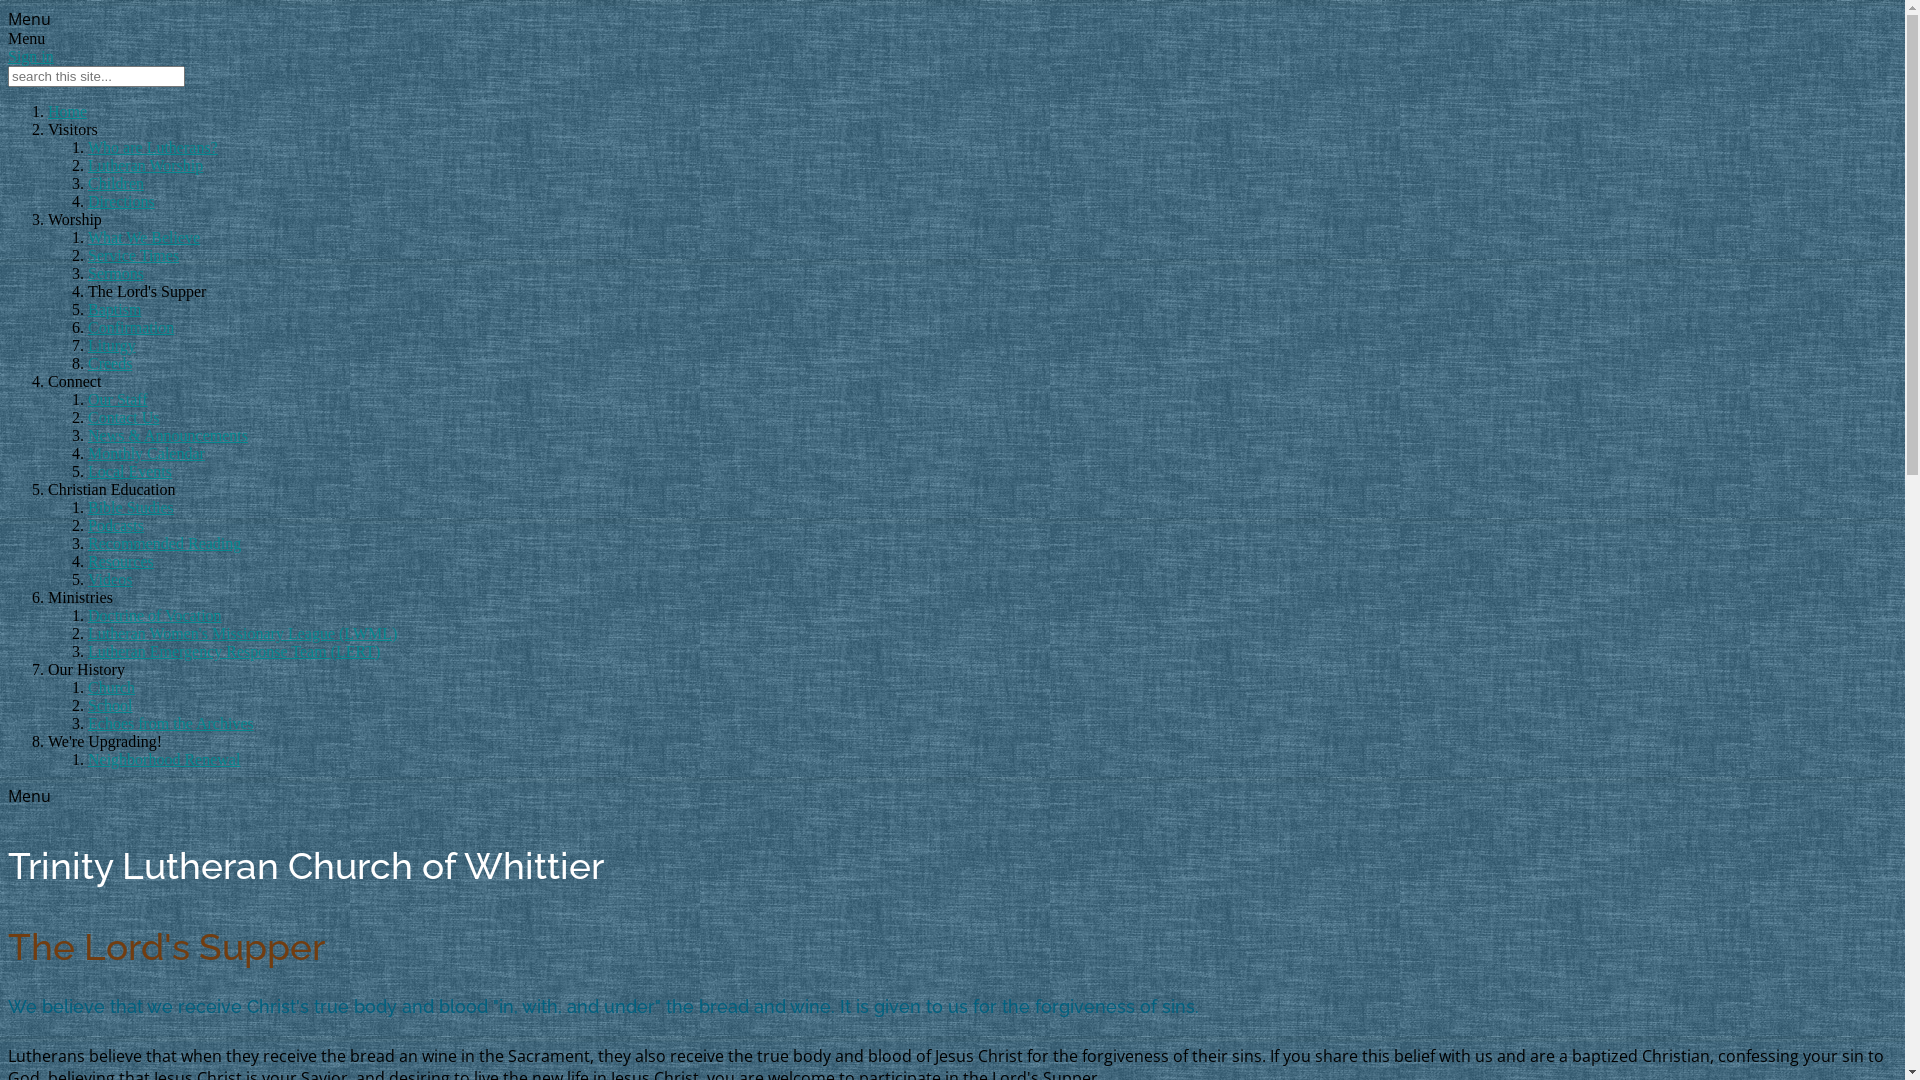  What do you see at coordinates (121, 562) in the screenshot?
I see `Resources` at bounding box center [121, 562].